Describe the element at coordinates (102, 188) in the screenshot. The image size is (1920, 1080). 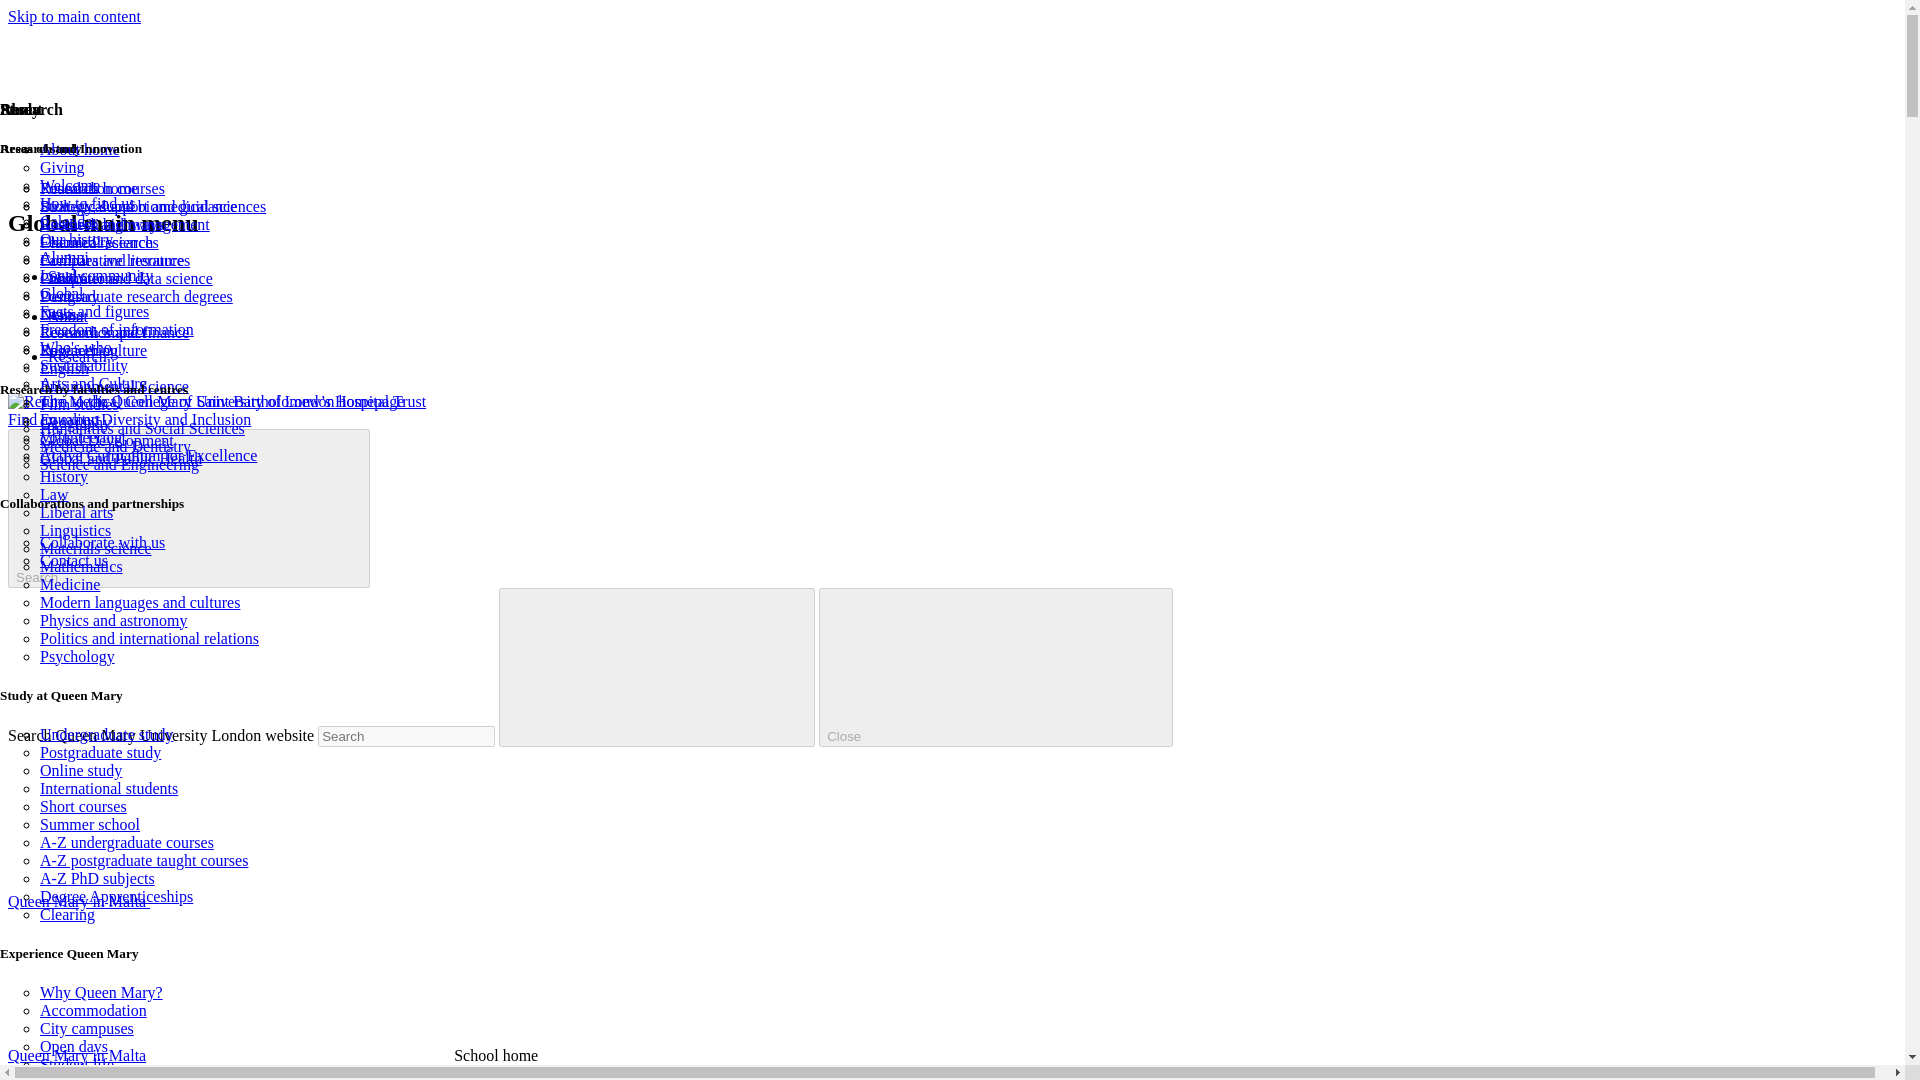
I see `Foundation courses` at that location.